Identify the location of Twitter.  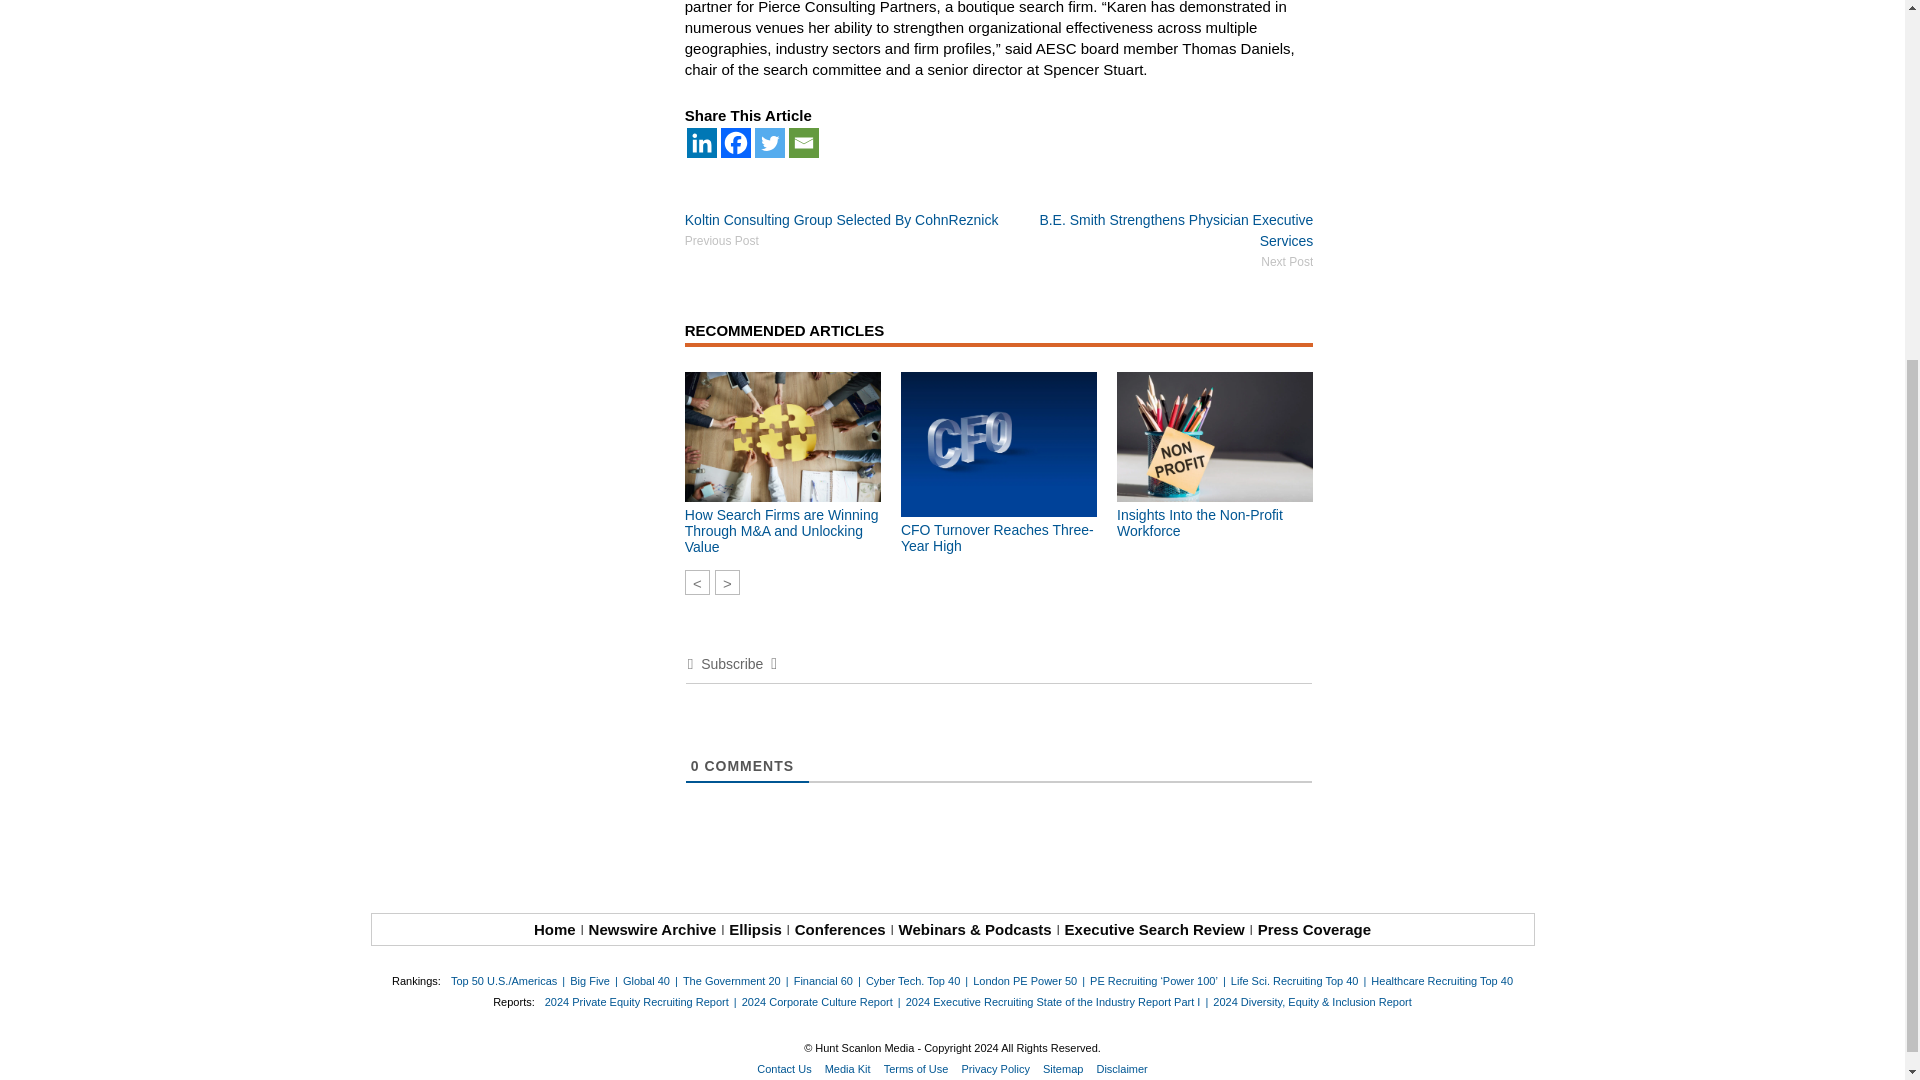
(770, 142).